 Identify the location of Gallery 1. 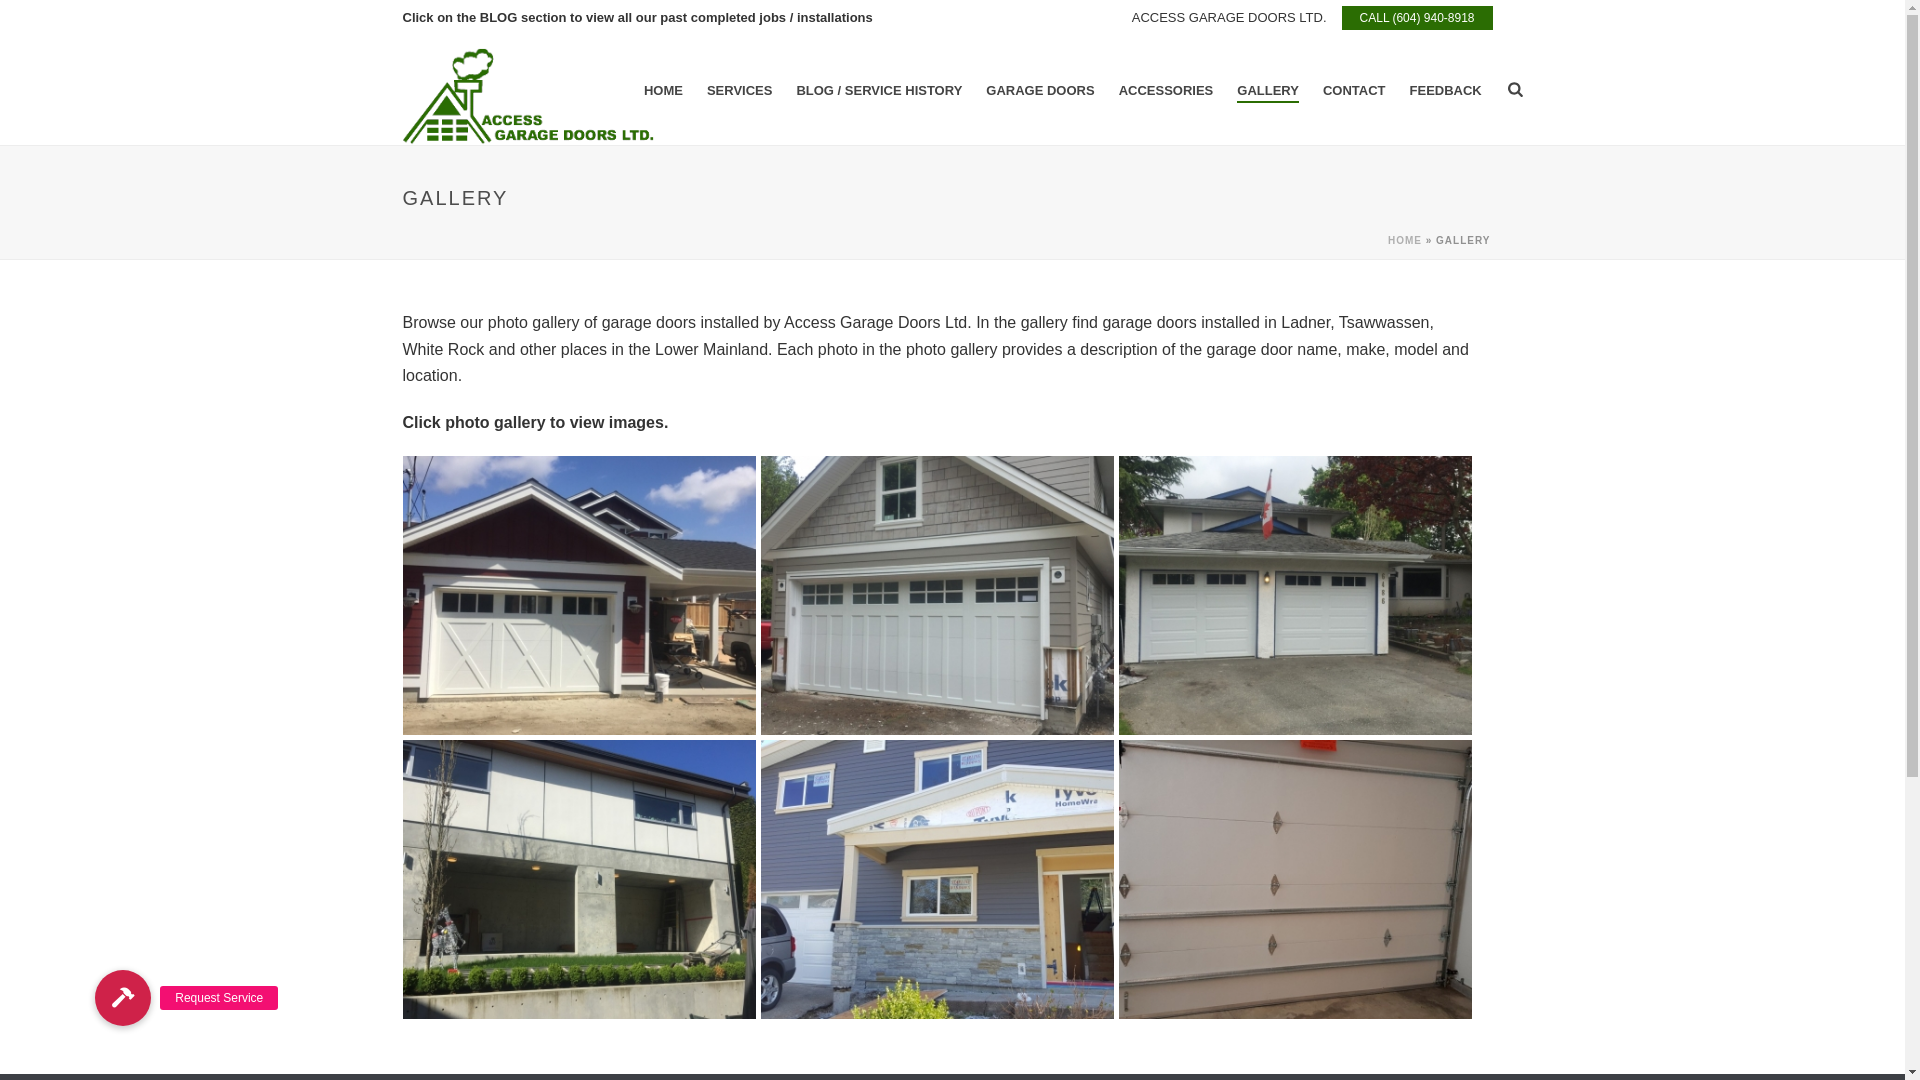
(578, 596).